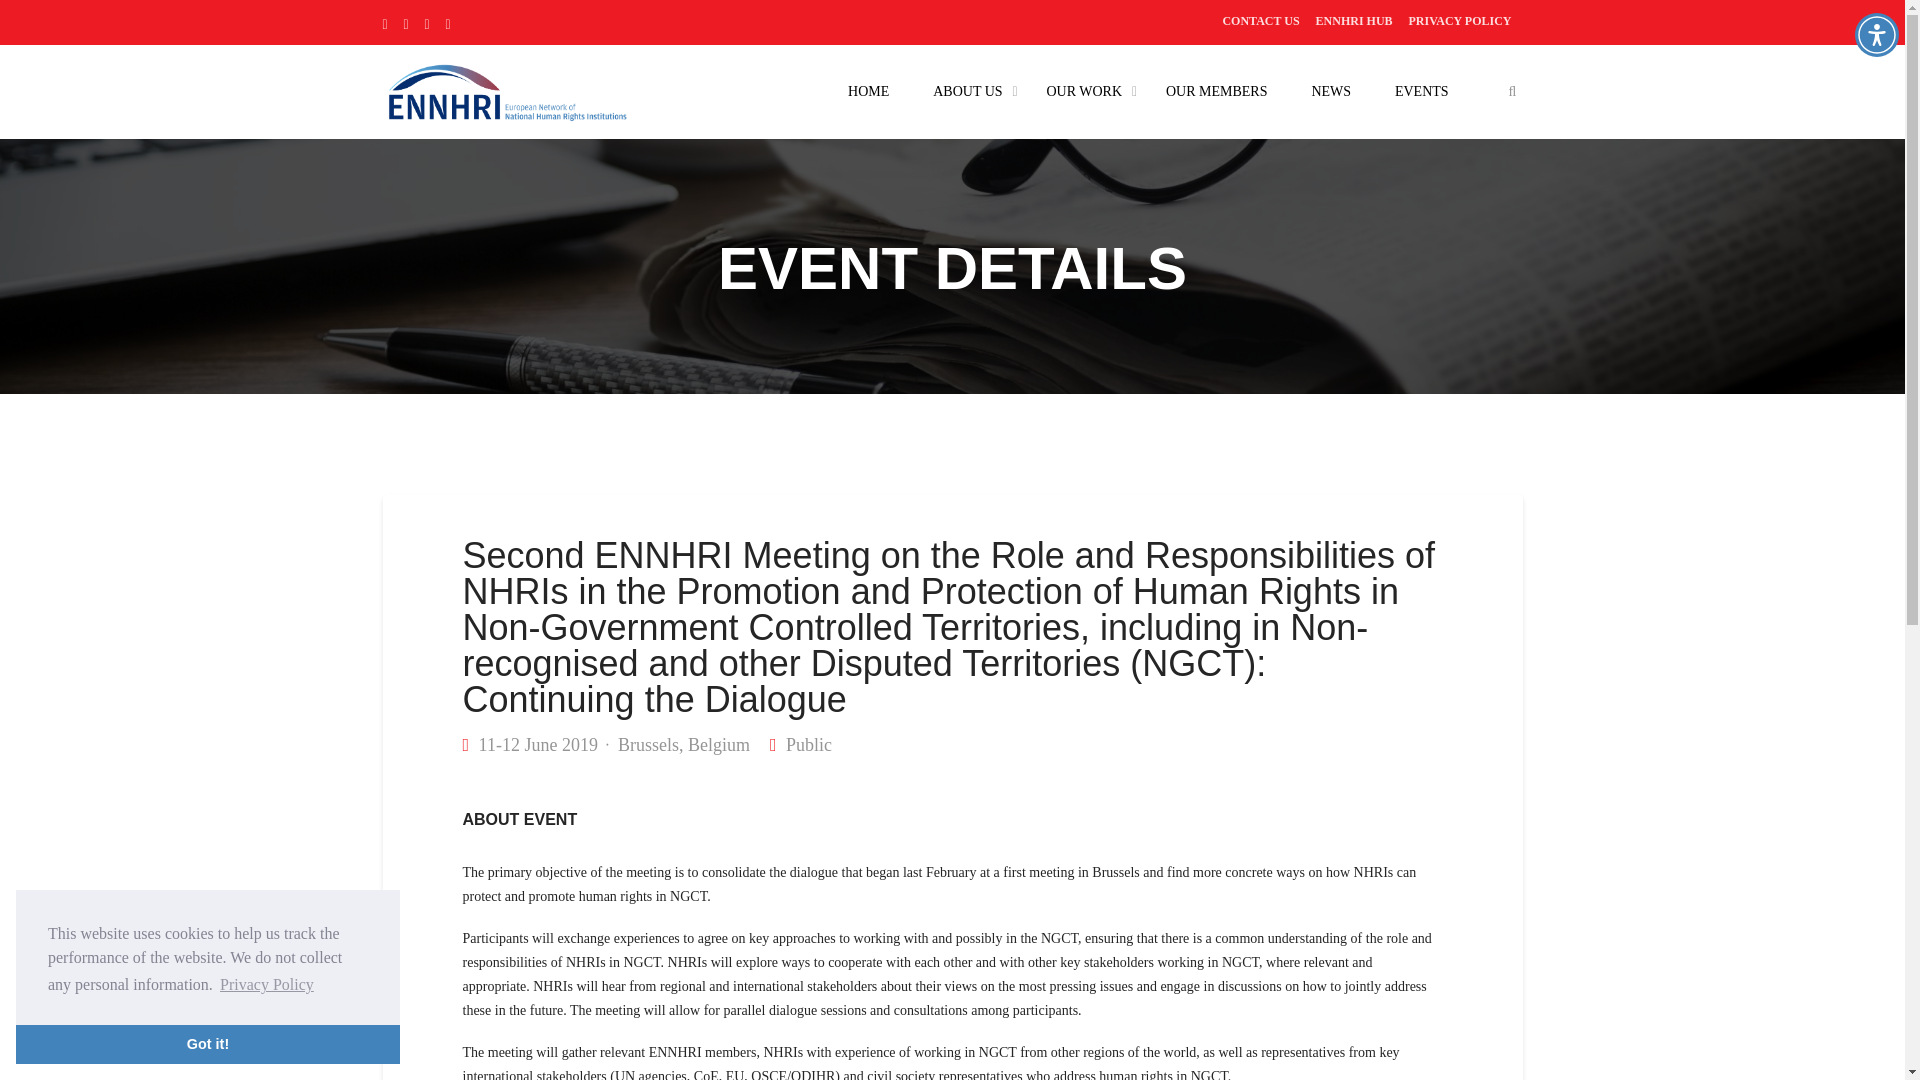 The width and height of the screenshot is (1920, 1080). I want to click on CONTACT US, so click(1260, 20).